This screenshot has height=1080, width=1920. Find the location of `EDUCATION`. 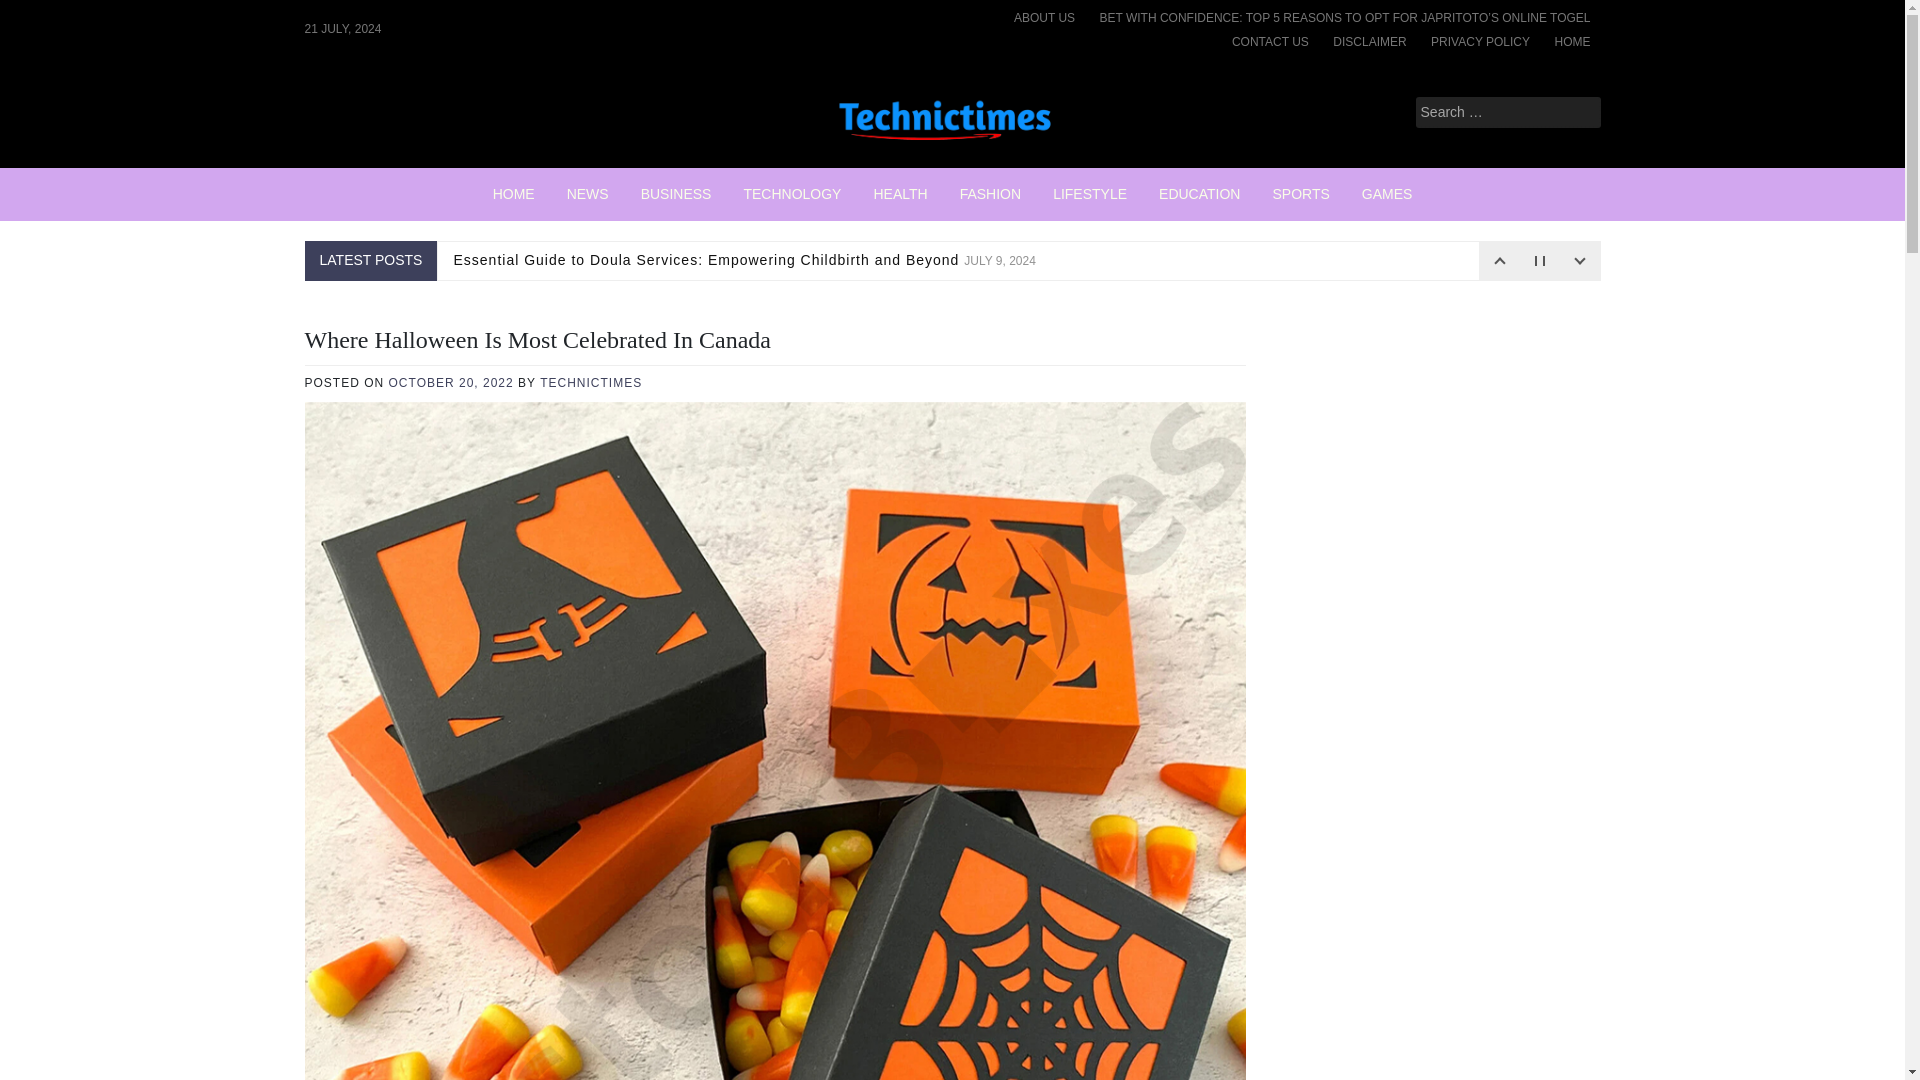

EDUCATION is located at coordinates (1198, 194).